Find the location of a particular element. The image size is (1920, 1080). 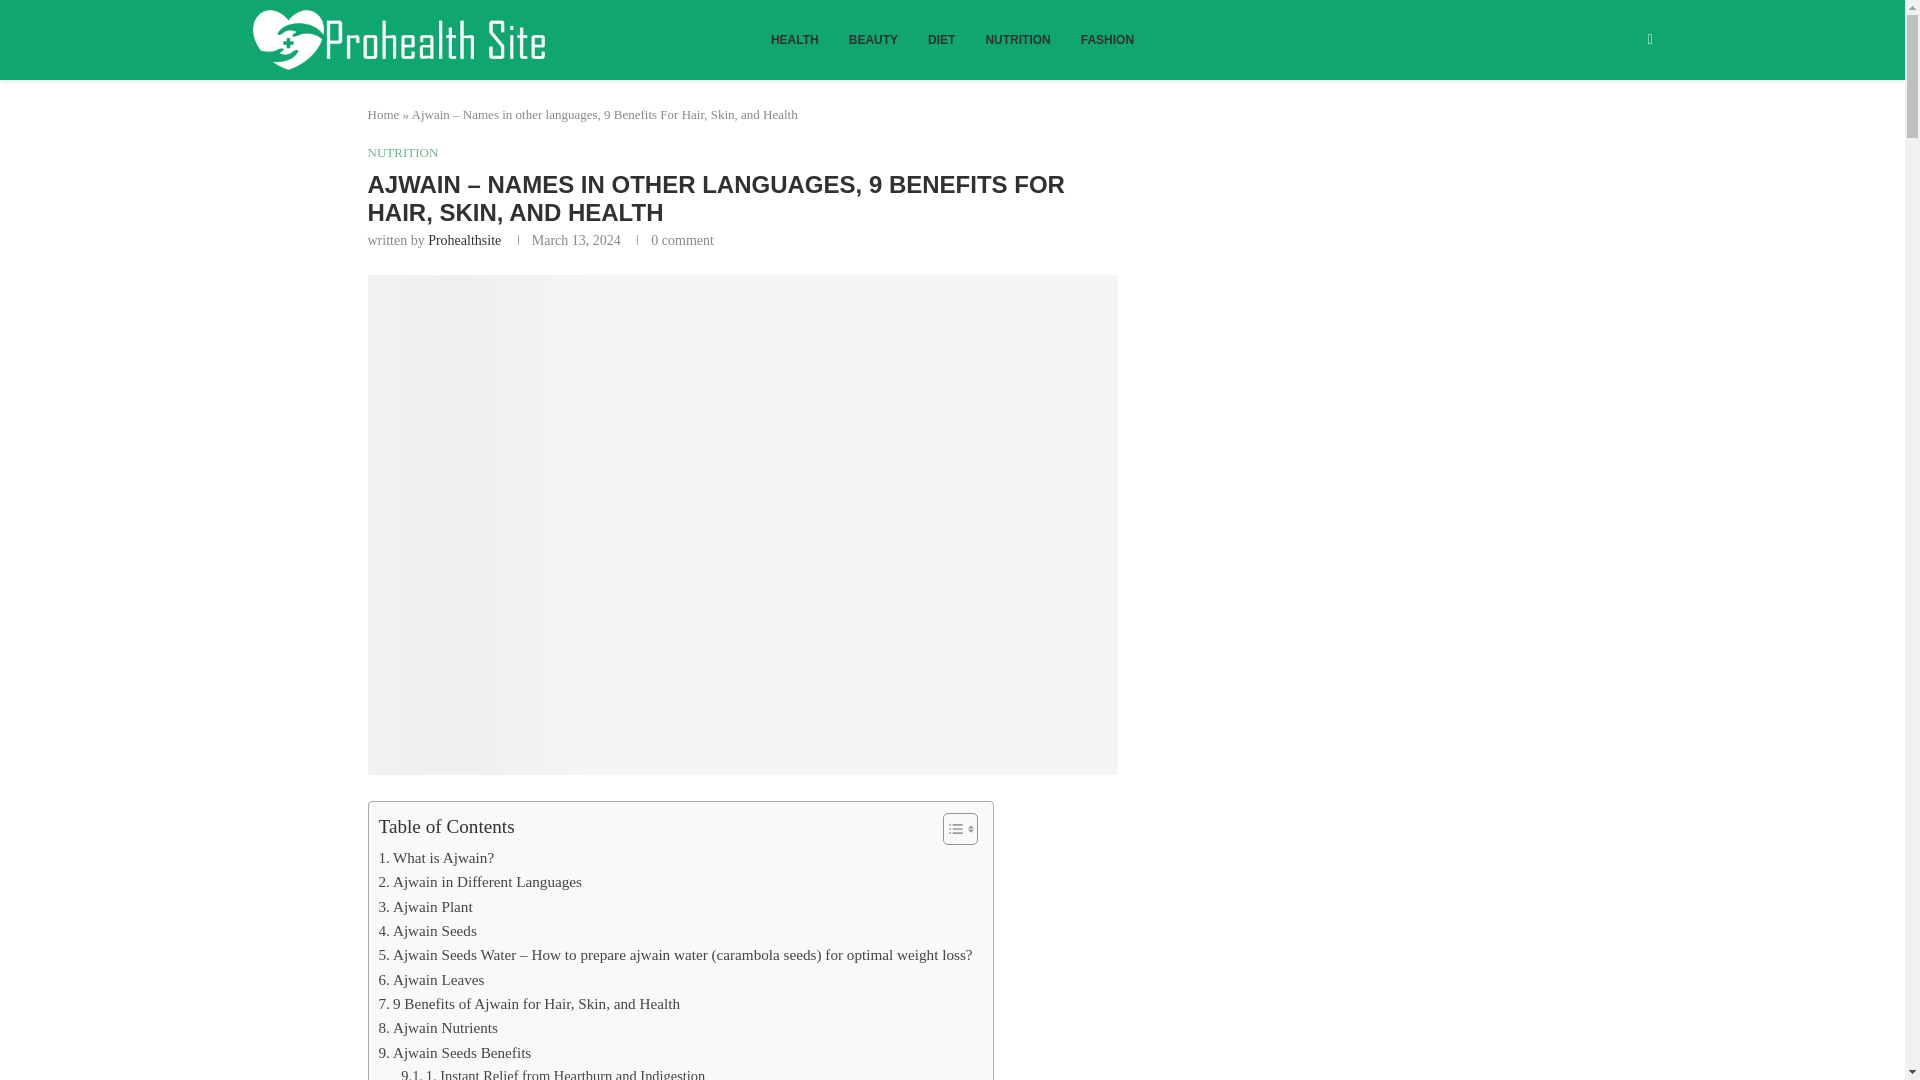

NUTRITION is located at coordinates (1017, 40).